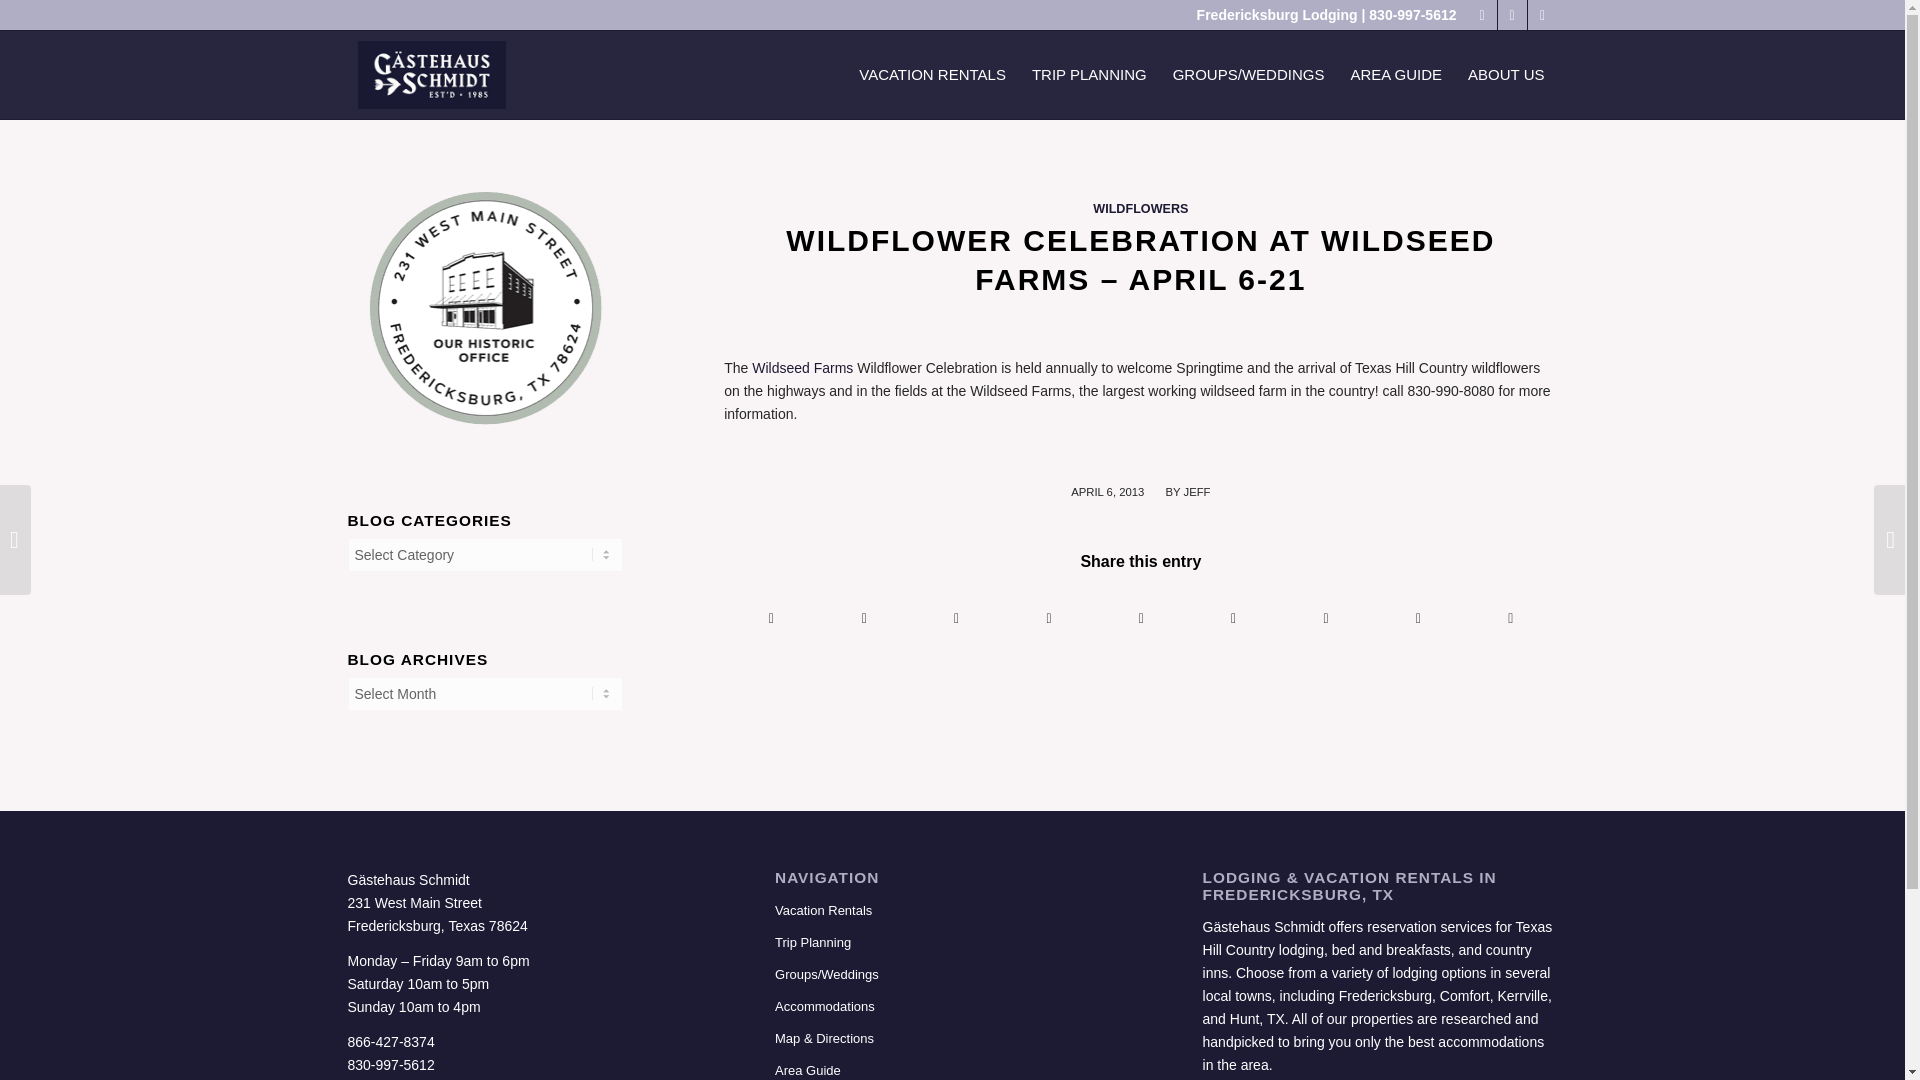 Image resolution: width=1920 pixels, height=1080 pixels. Describe the element at coordinates (1542, 15) in the screenshot. I see `Instagram` at that location.